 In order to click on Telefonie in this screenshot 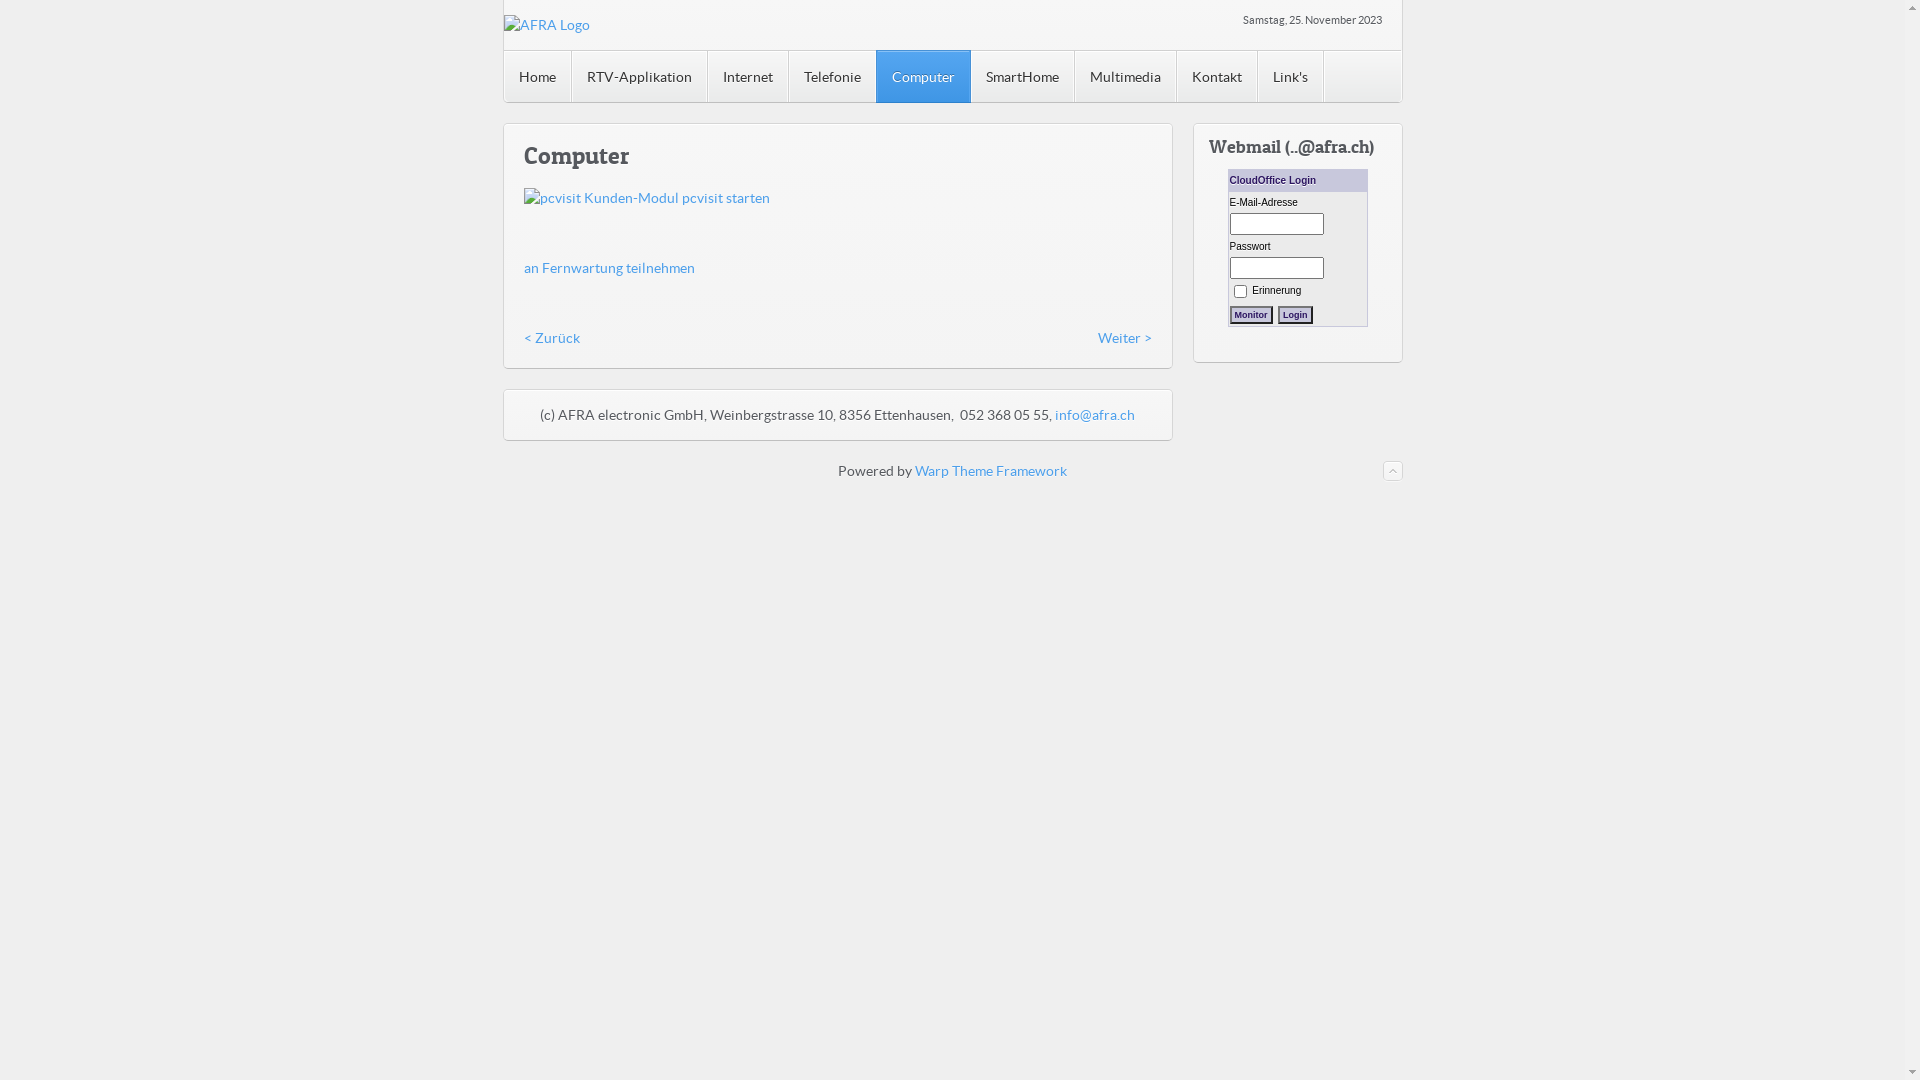, I will do `click(832, 76)`.